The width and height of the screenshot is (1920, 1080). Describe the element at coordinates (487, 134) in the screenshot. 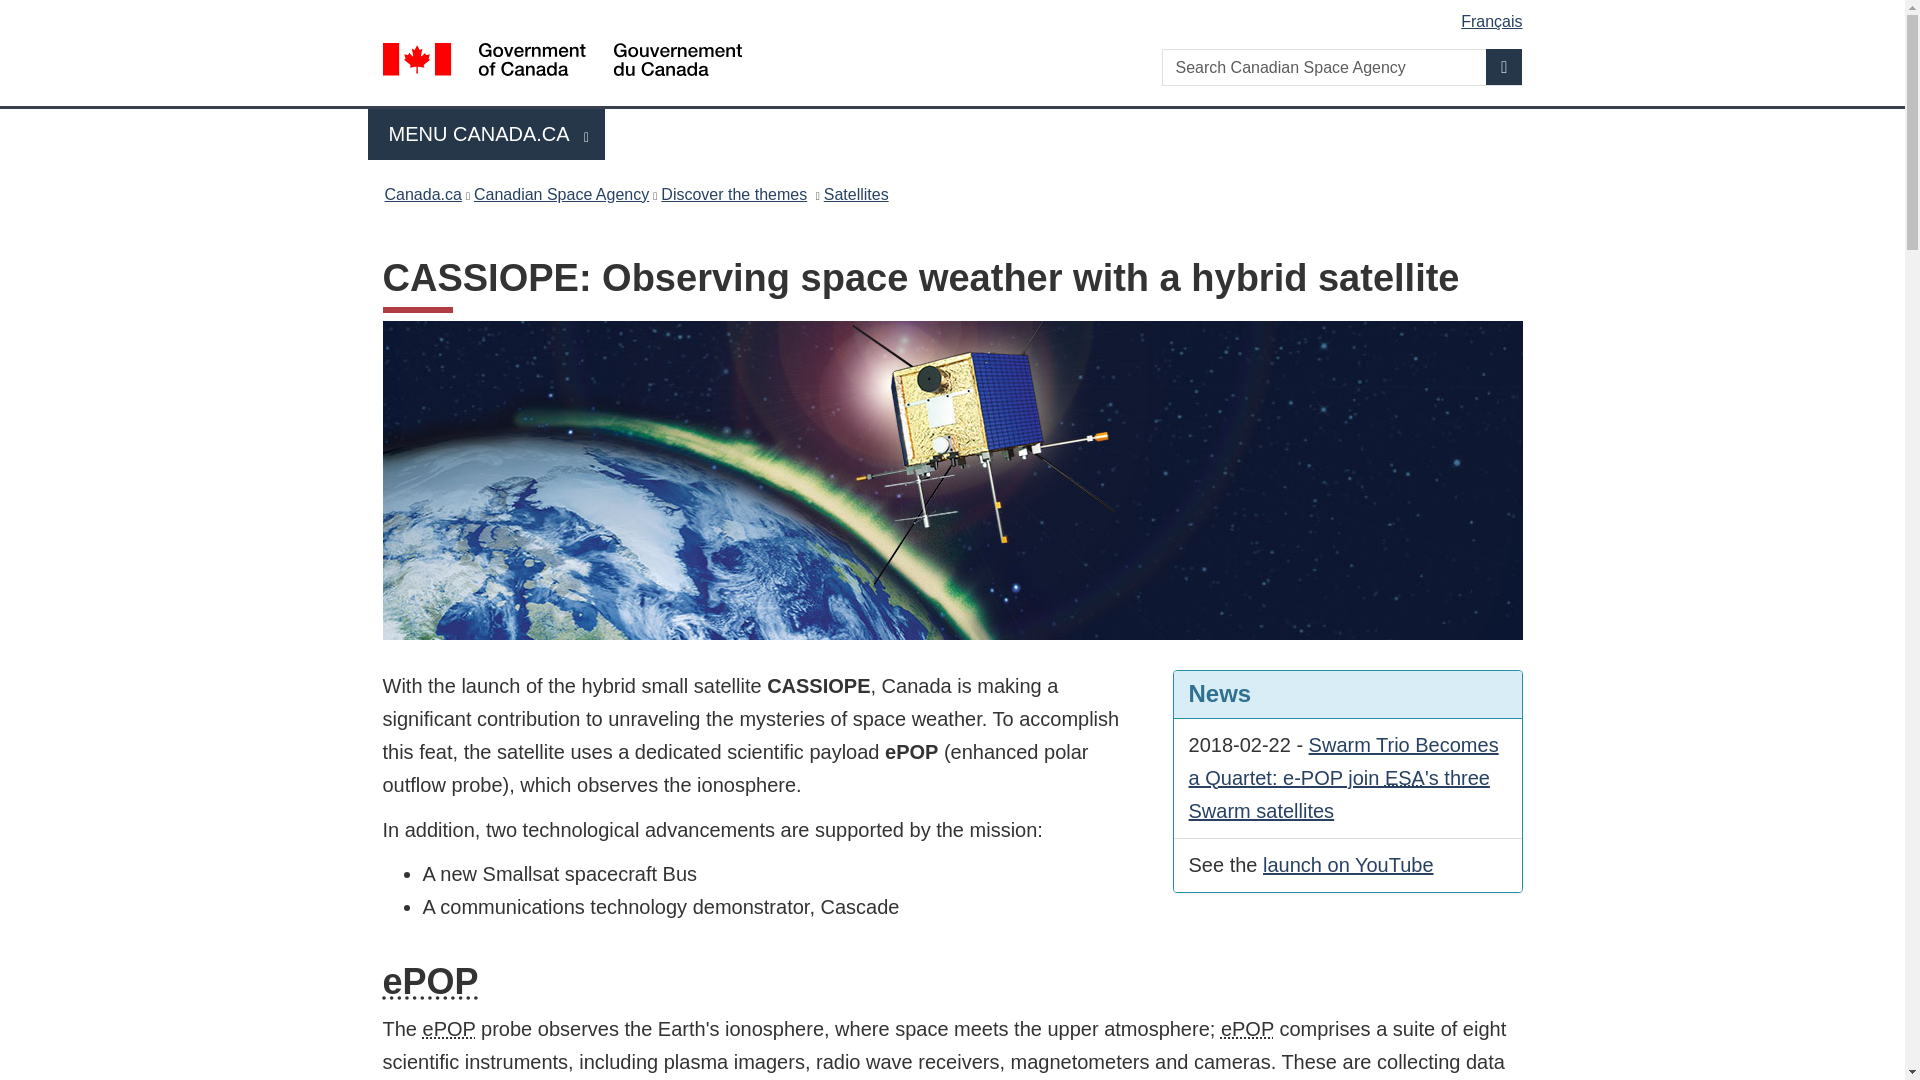

I see `Canadian Space Agency` at that location.